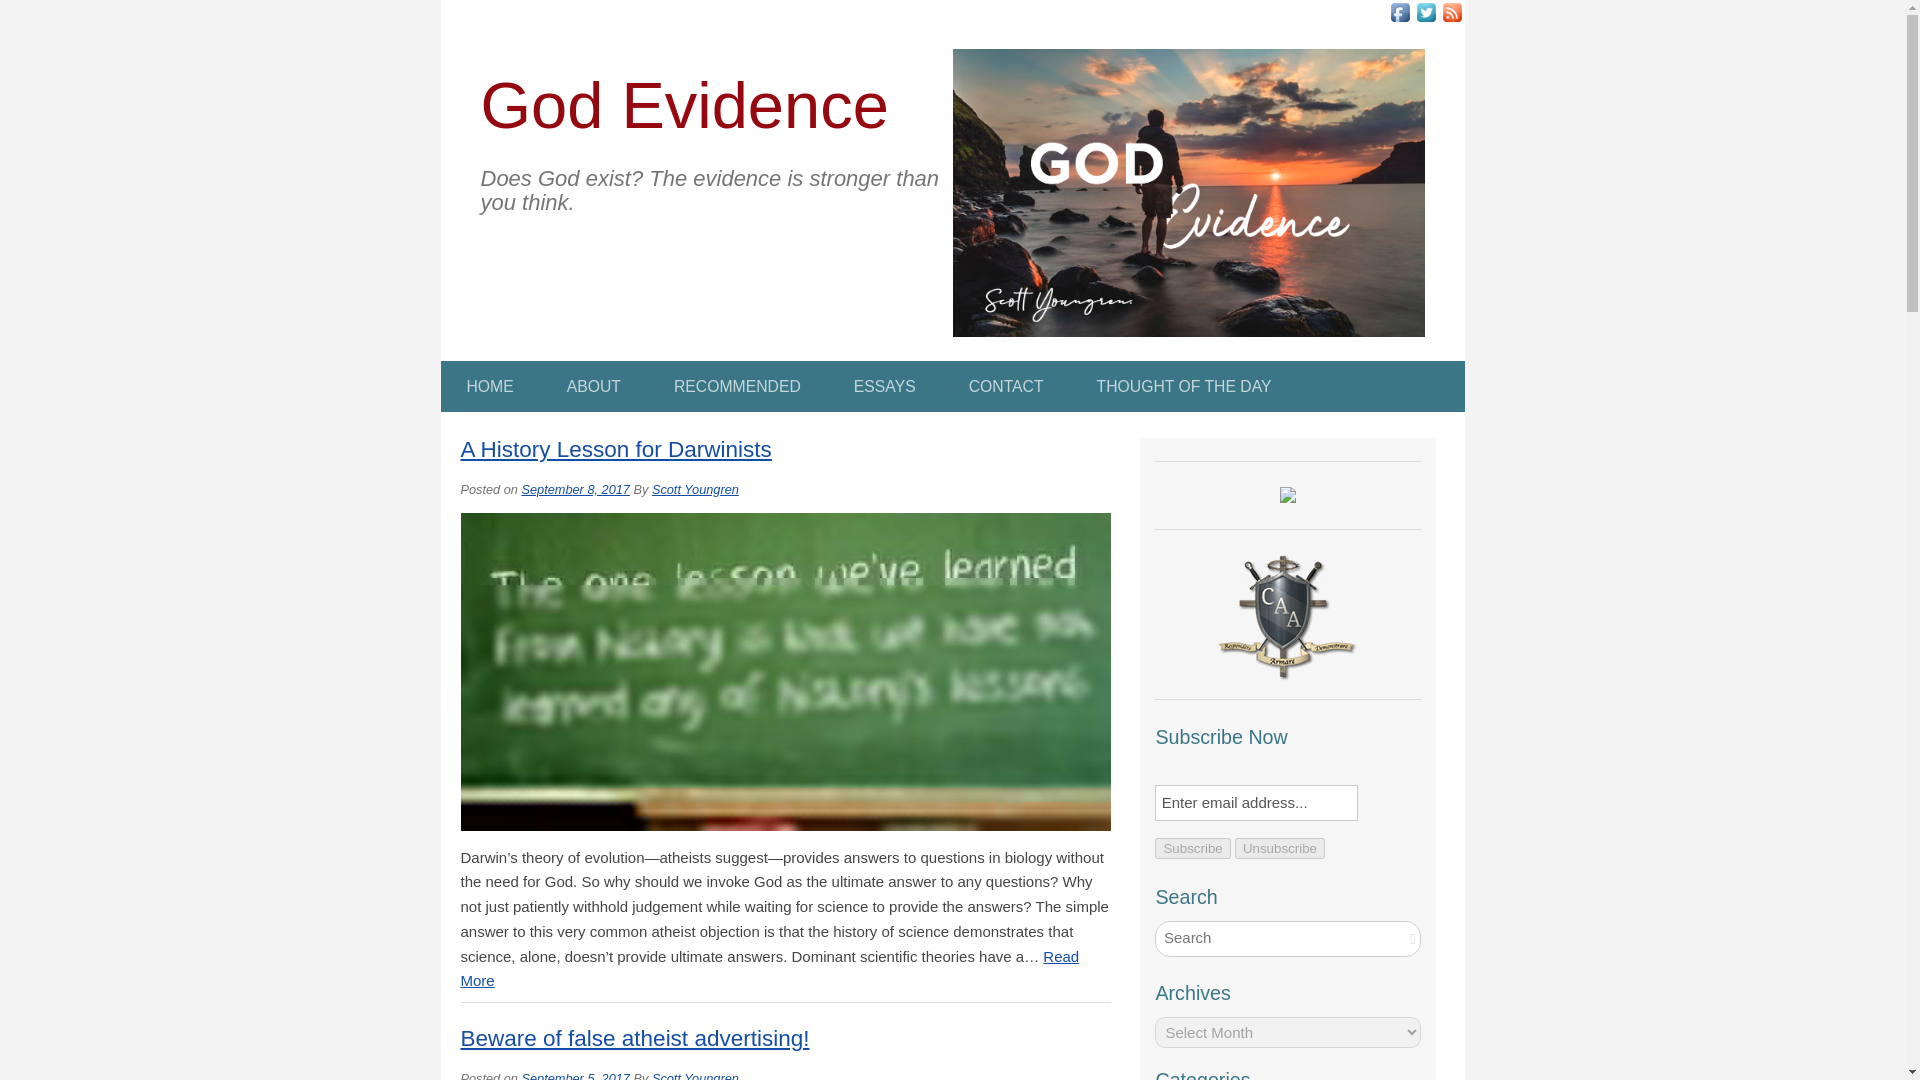 The height and width of the screenshot is (1080, 1920). I want to click on ESSAYS, so click(884, 386).